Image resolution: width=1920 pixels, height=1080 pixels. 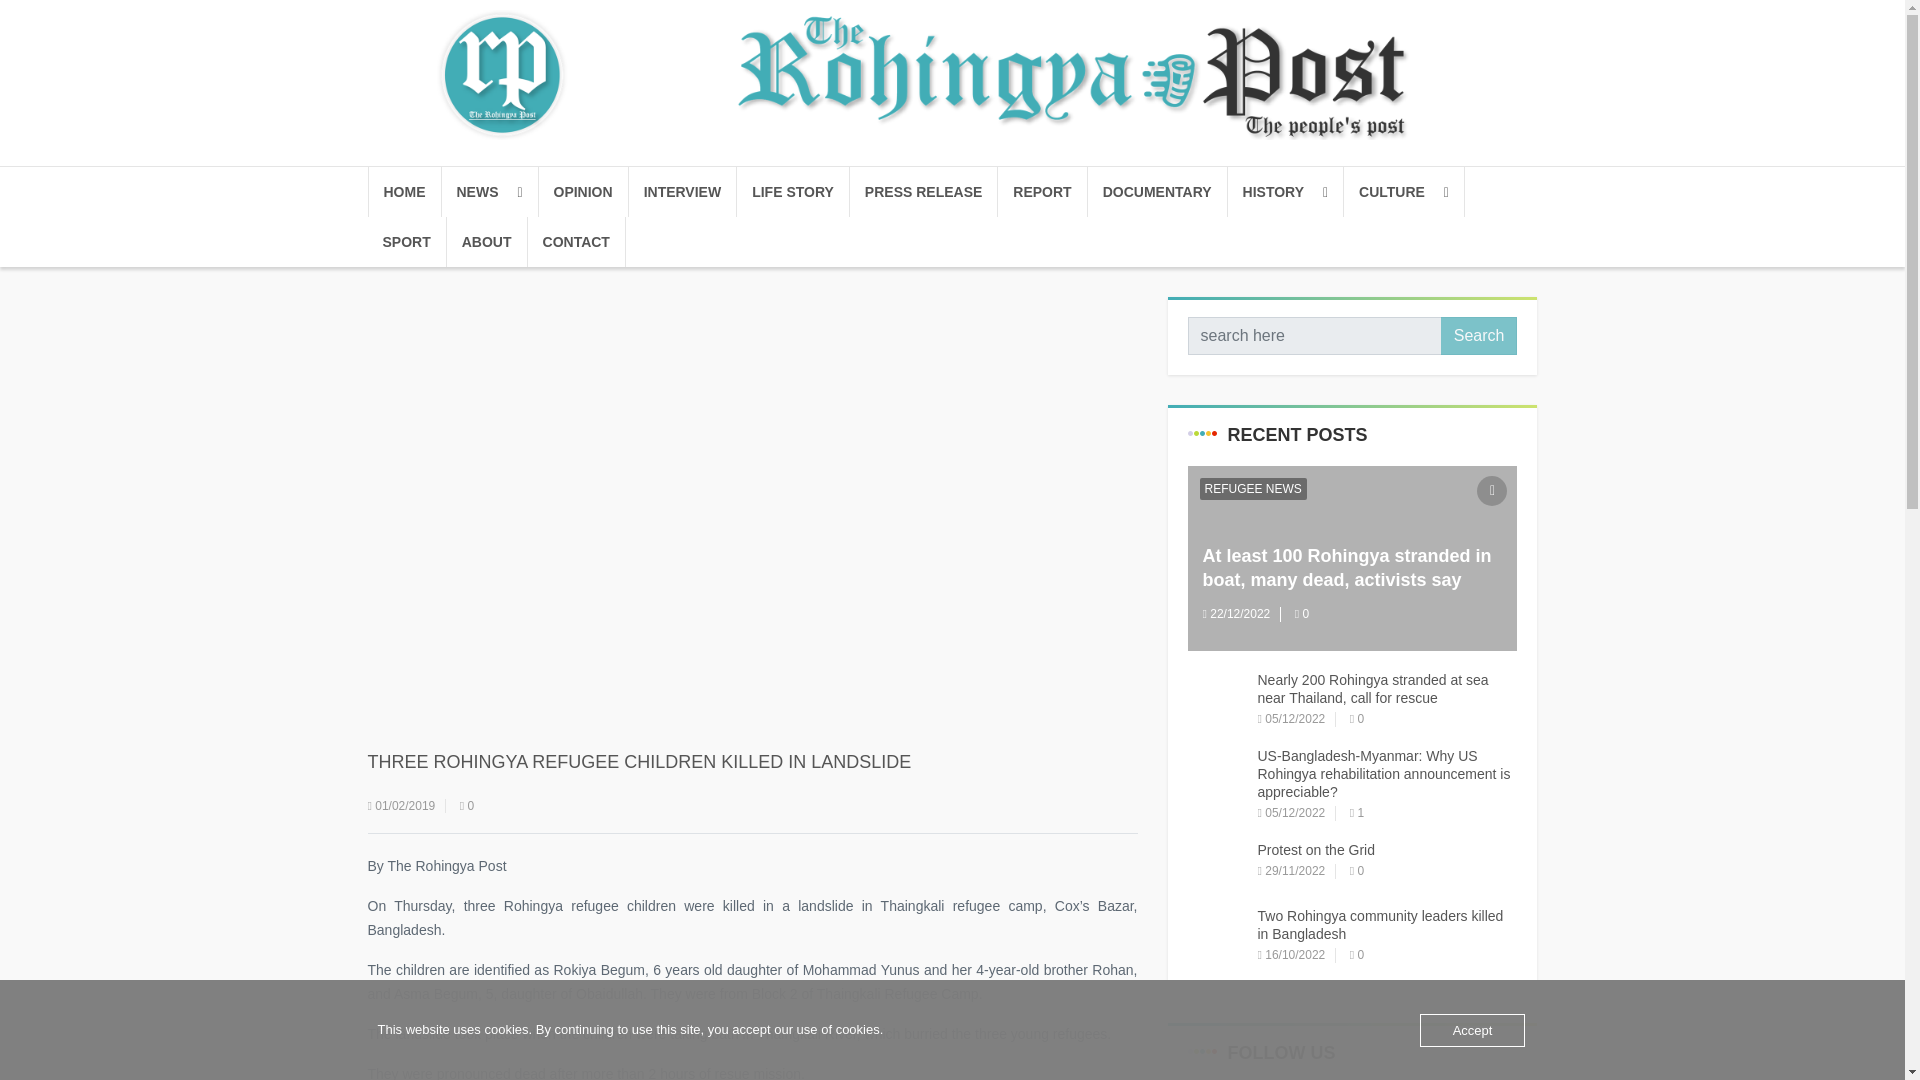 I want to click on PRESS RELEASE, so click(x=924, y=192).